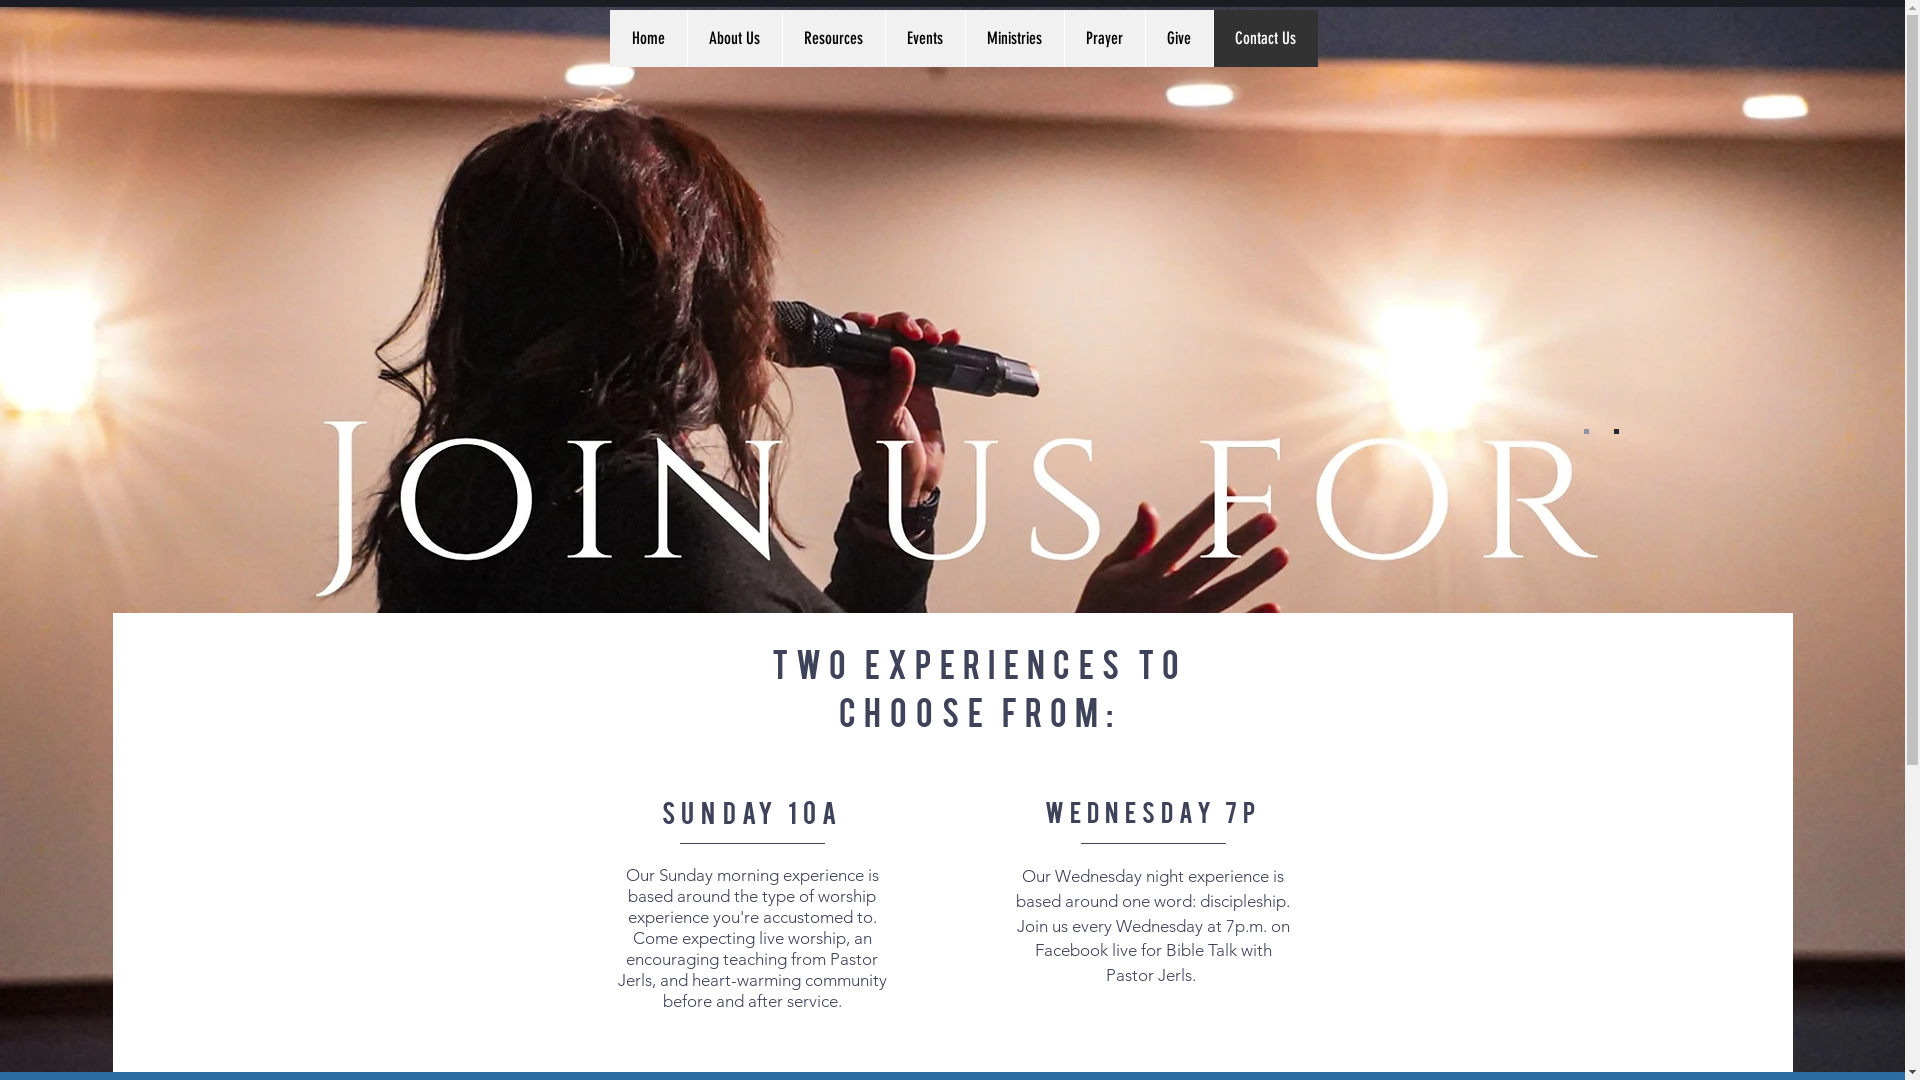  I want to click on Home, so click(648, 38).